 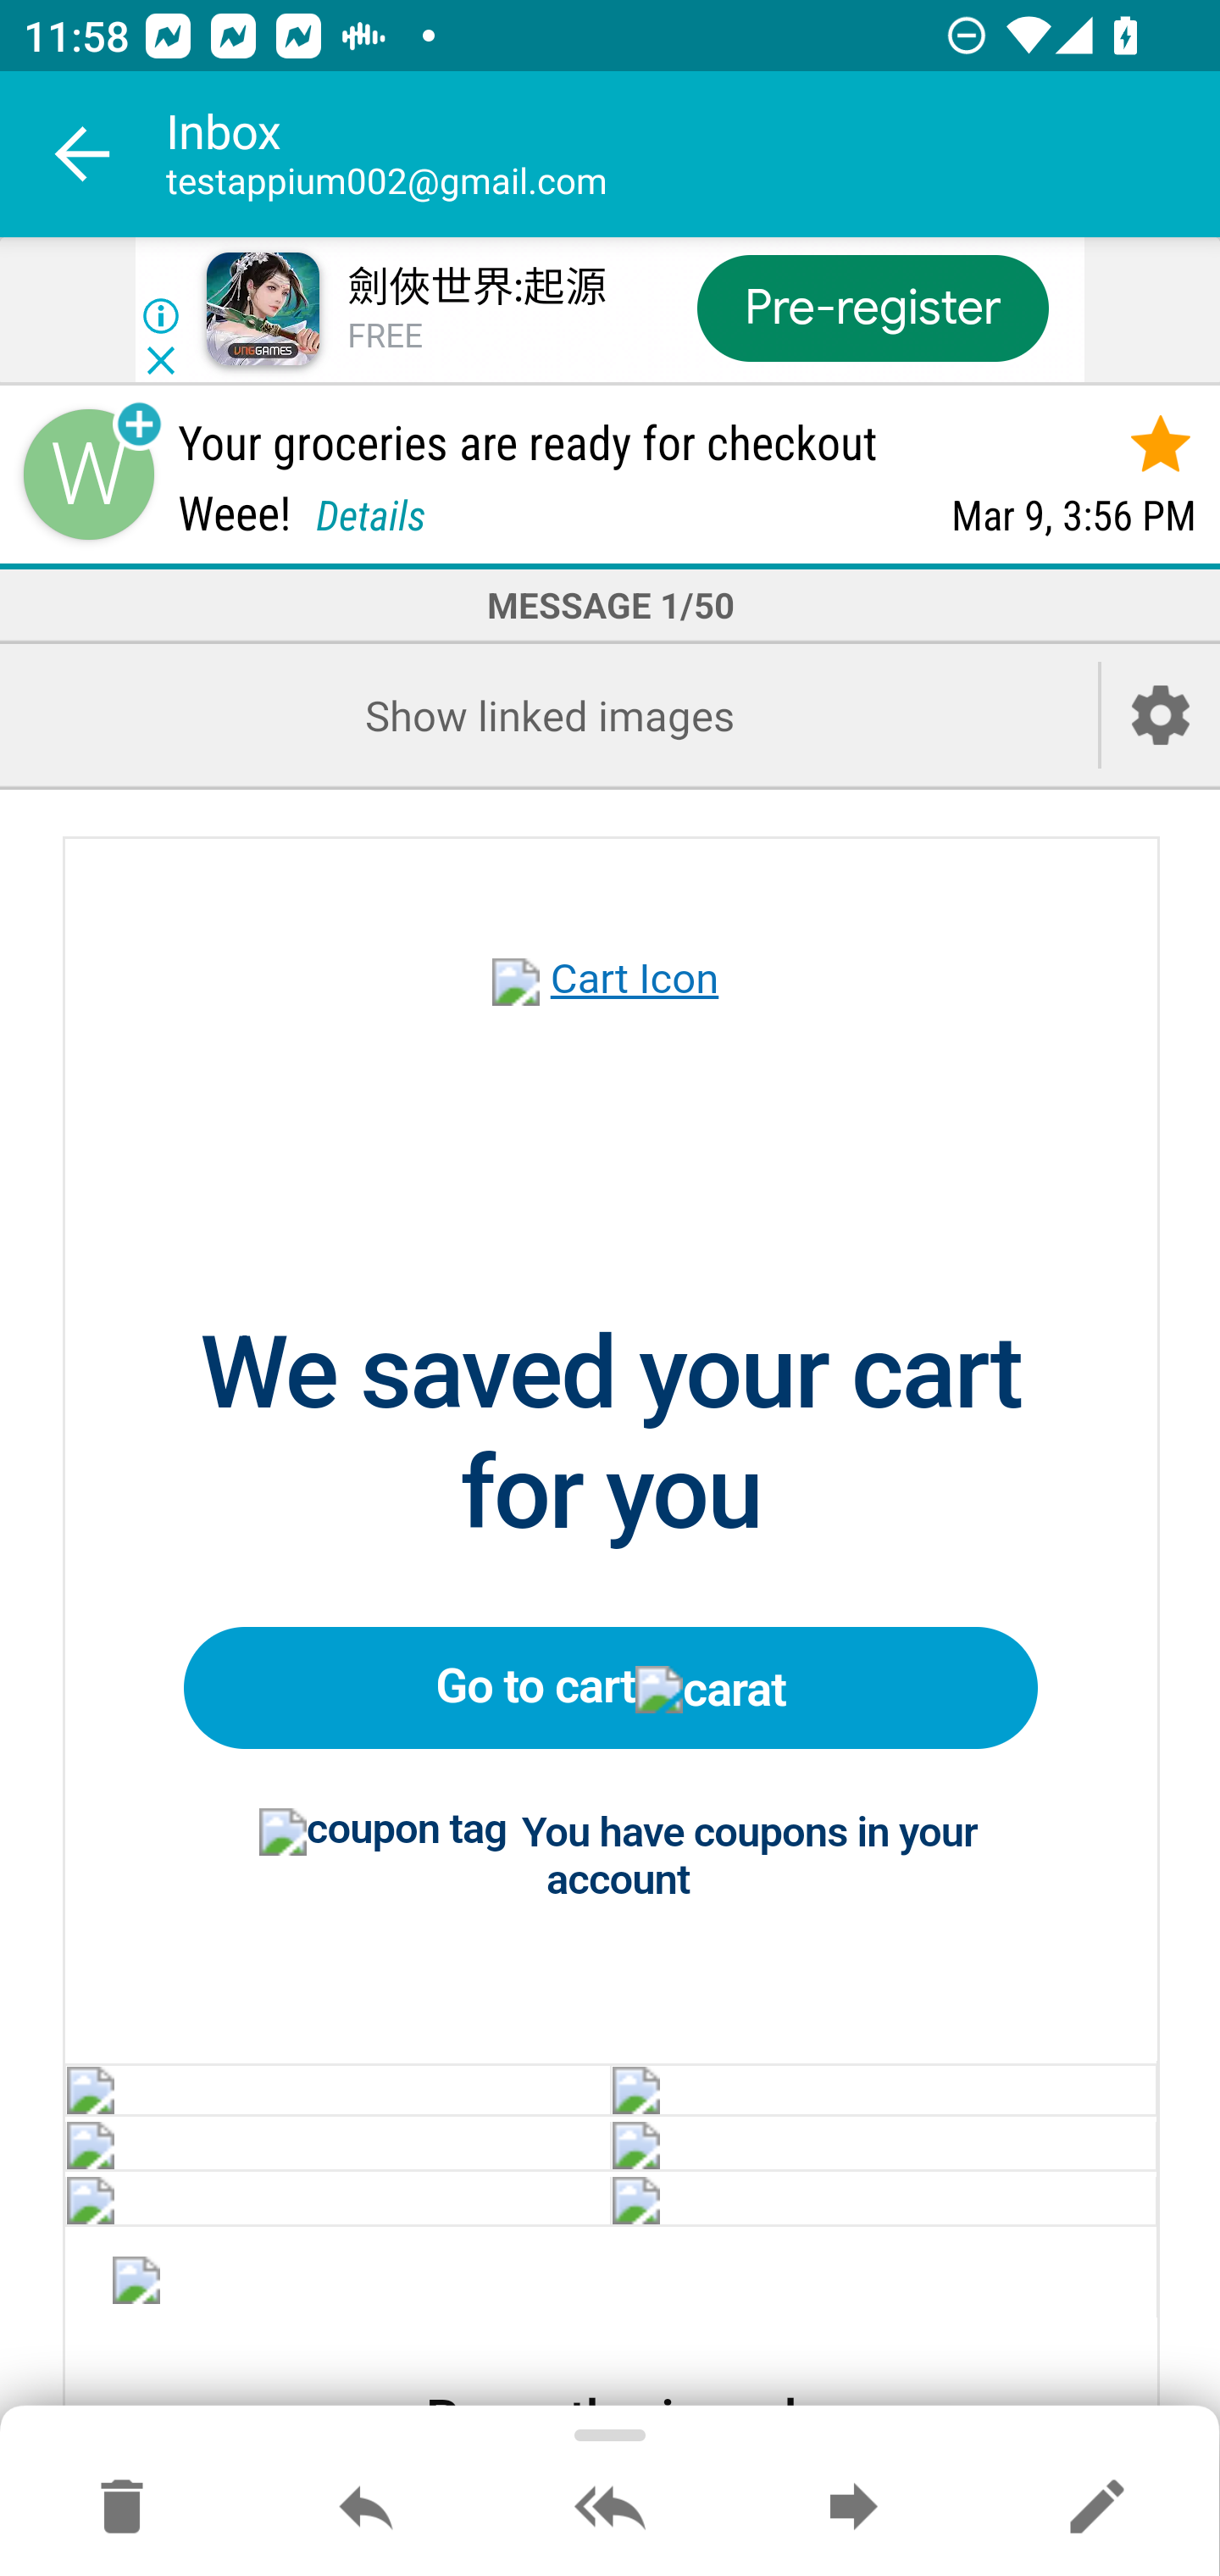 I want to click on Reply, so click(x=366, y=2508).